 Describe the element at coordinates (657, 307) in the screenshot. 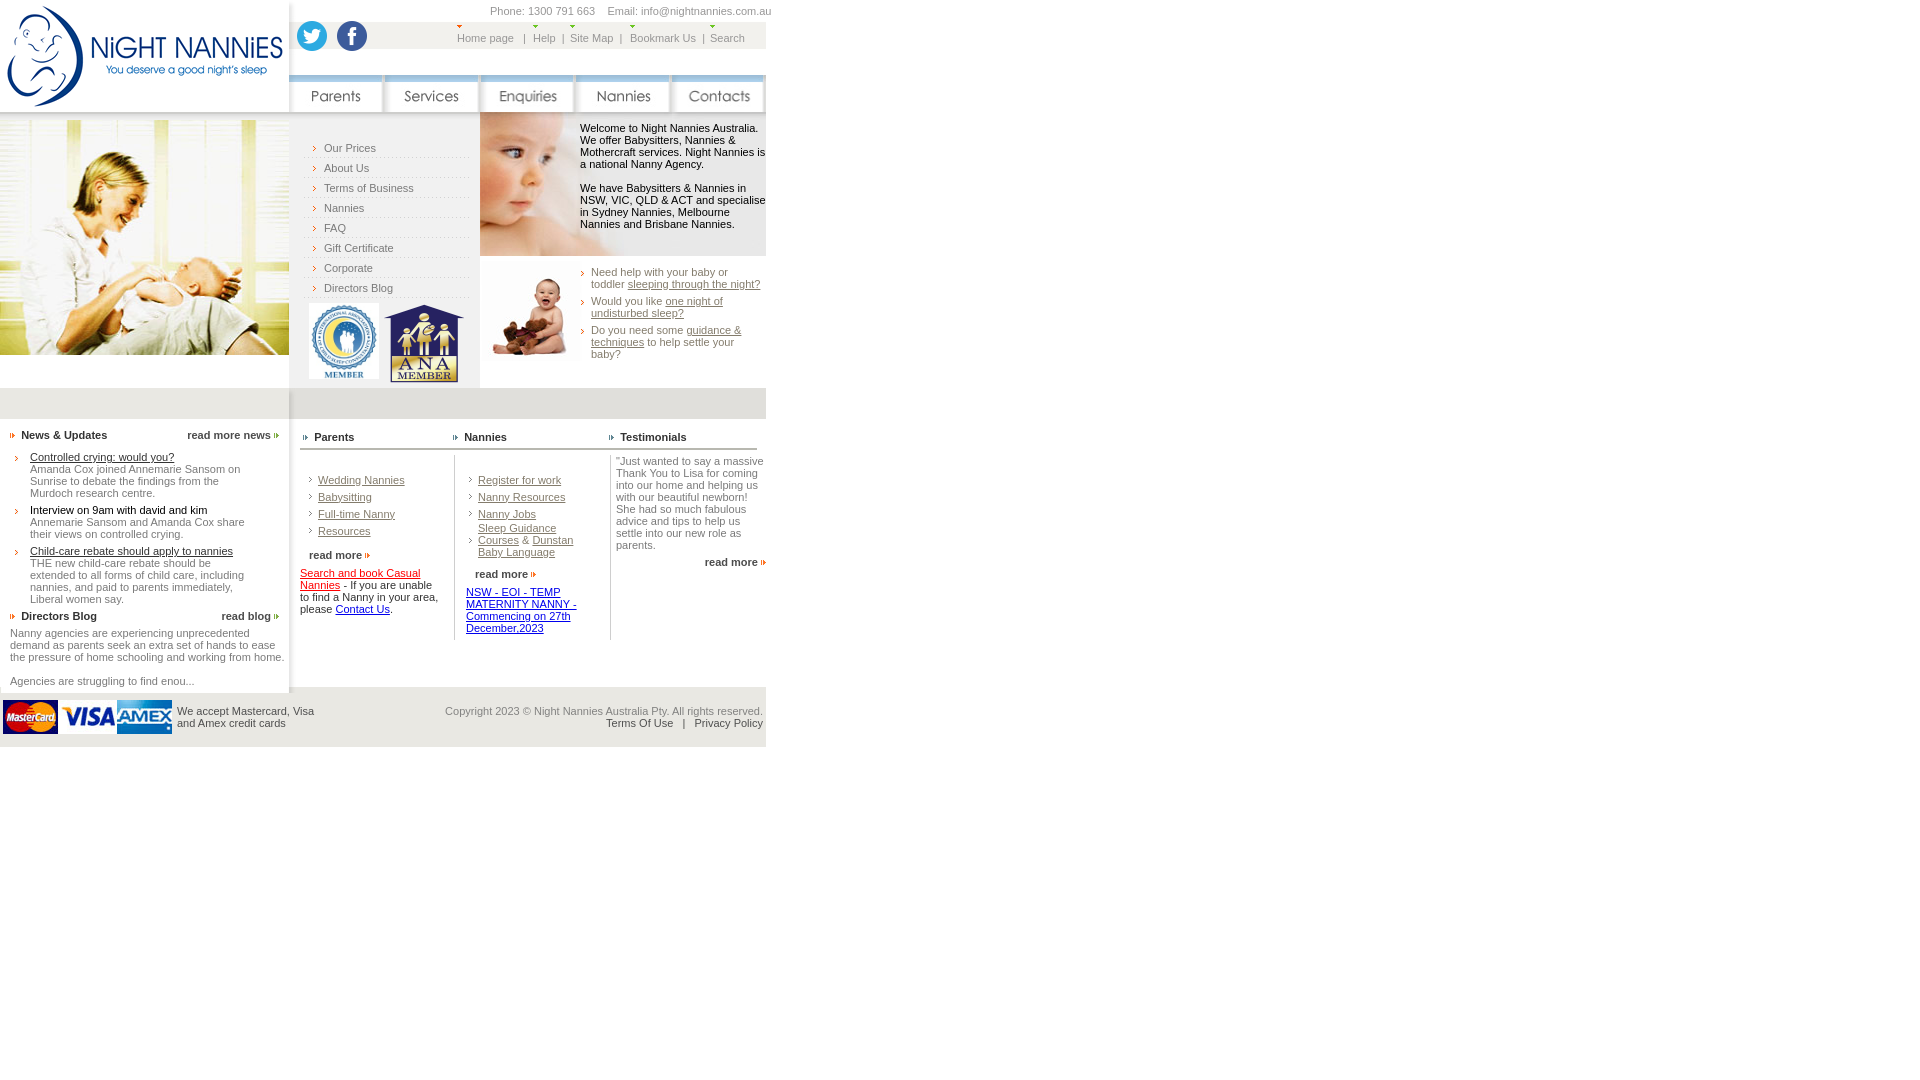

I see `one night of undisturbed sleep?` at that location.